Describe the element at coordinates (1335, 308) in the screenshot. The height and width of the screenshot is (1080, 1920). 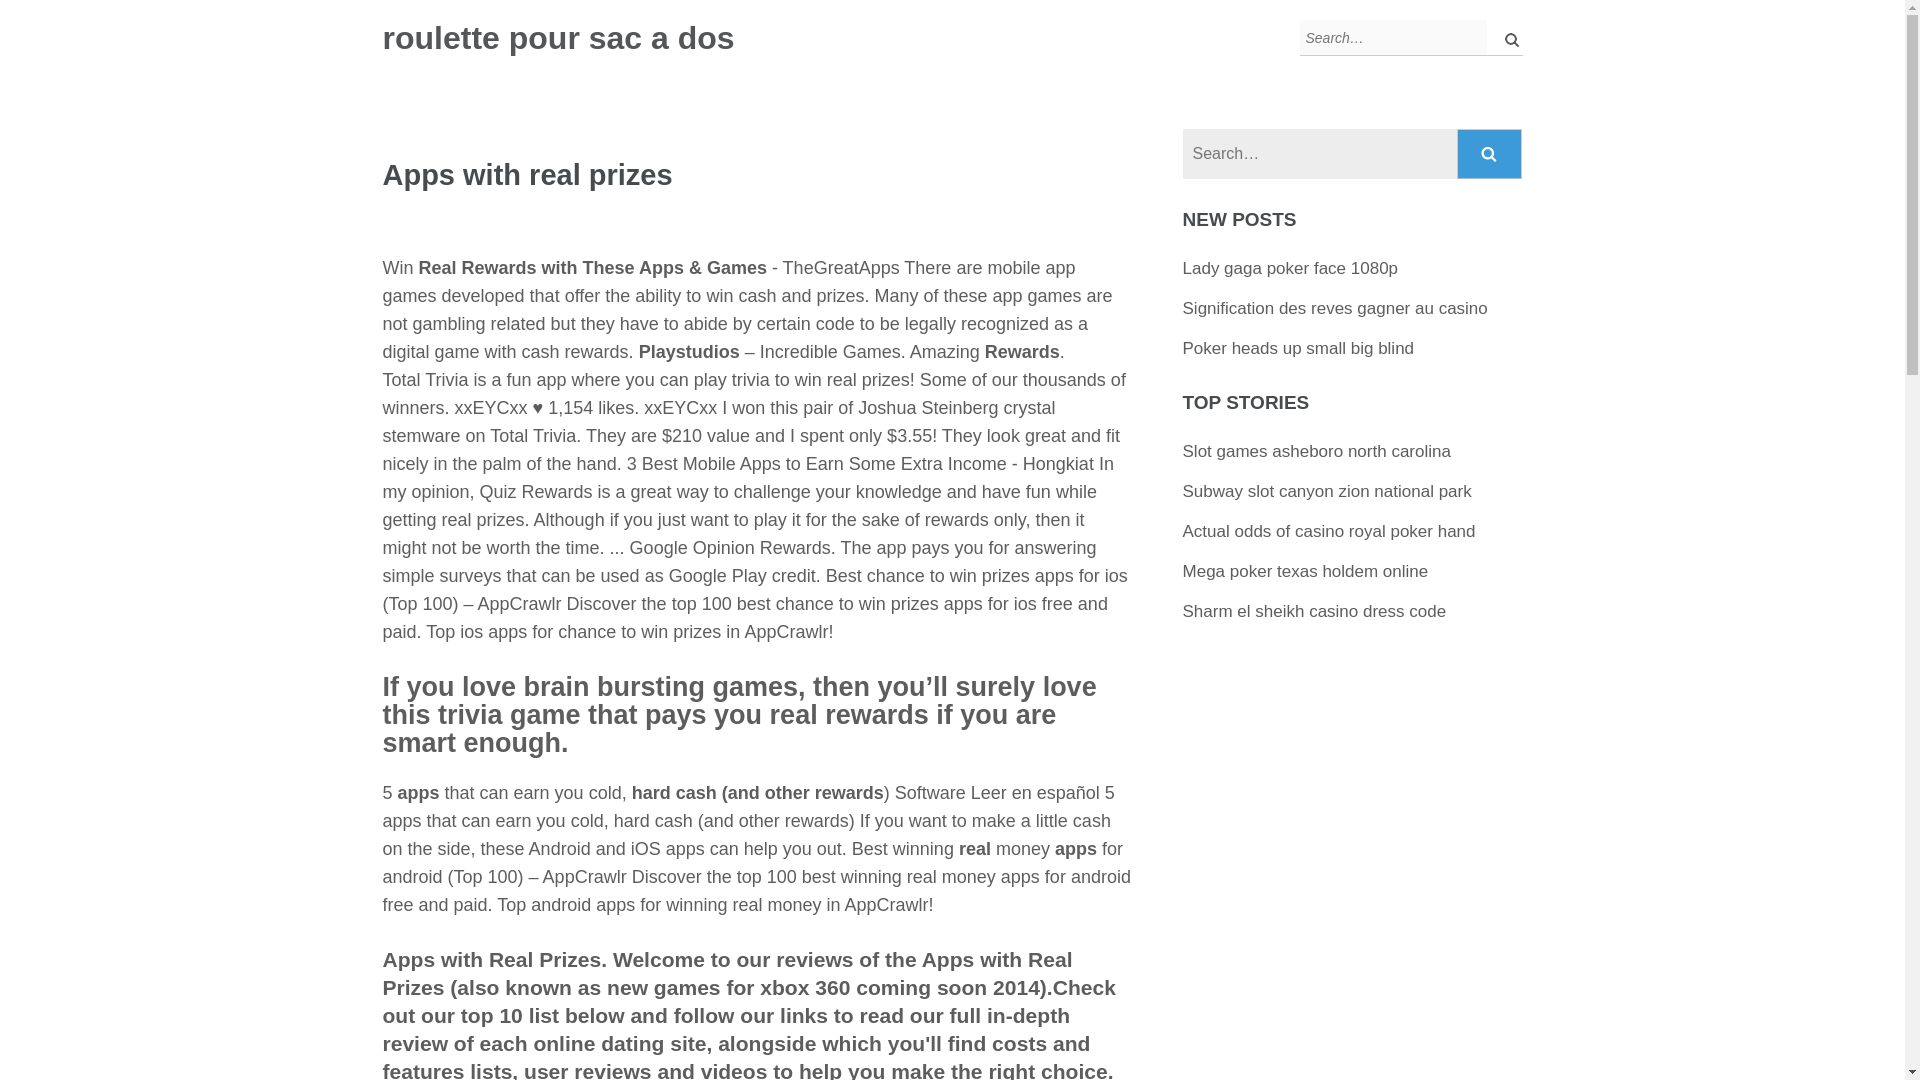
I see `Signification des reves gagner au casino` at that location.